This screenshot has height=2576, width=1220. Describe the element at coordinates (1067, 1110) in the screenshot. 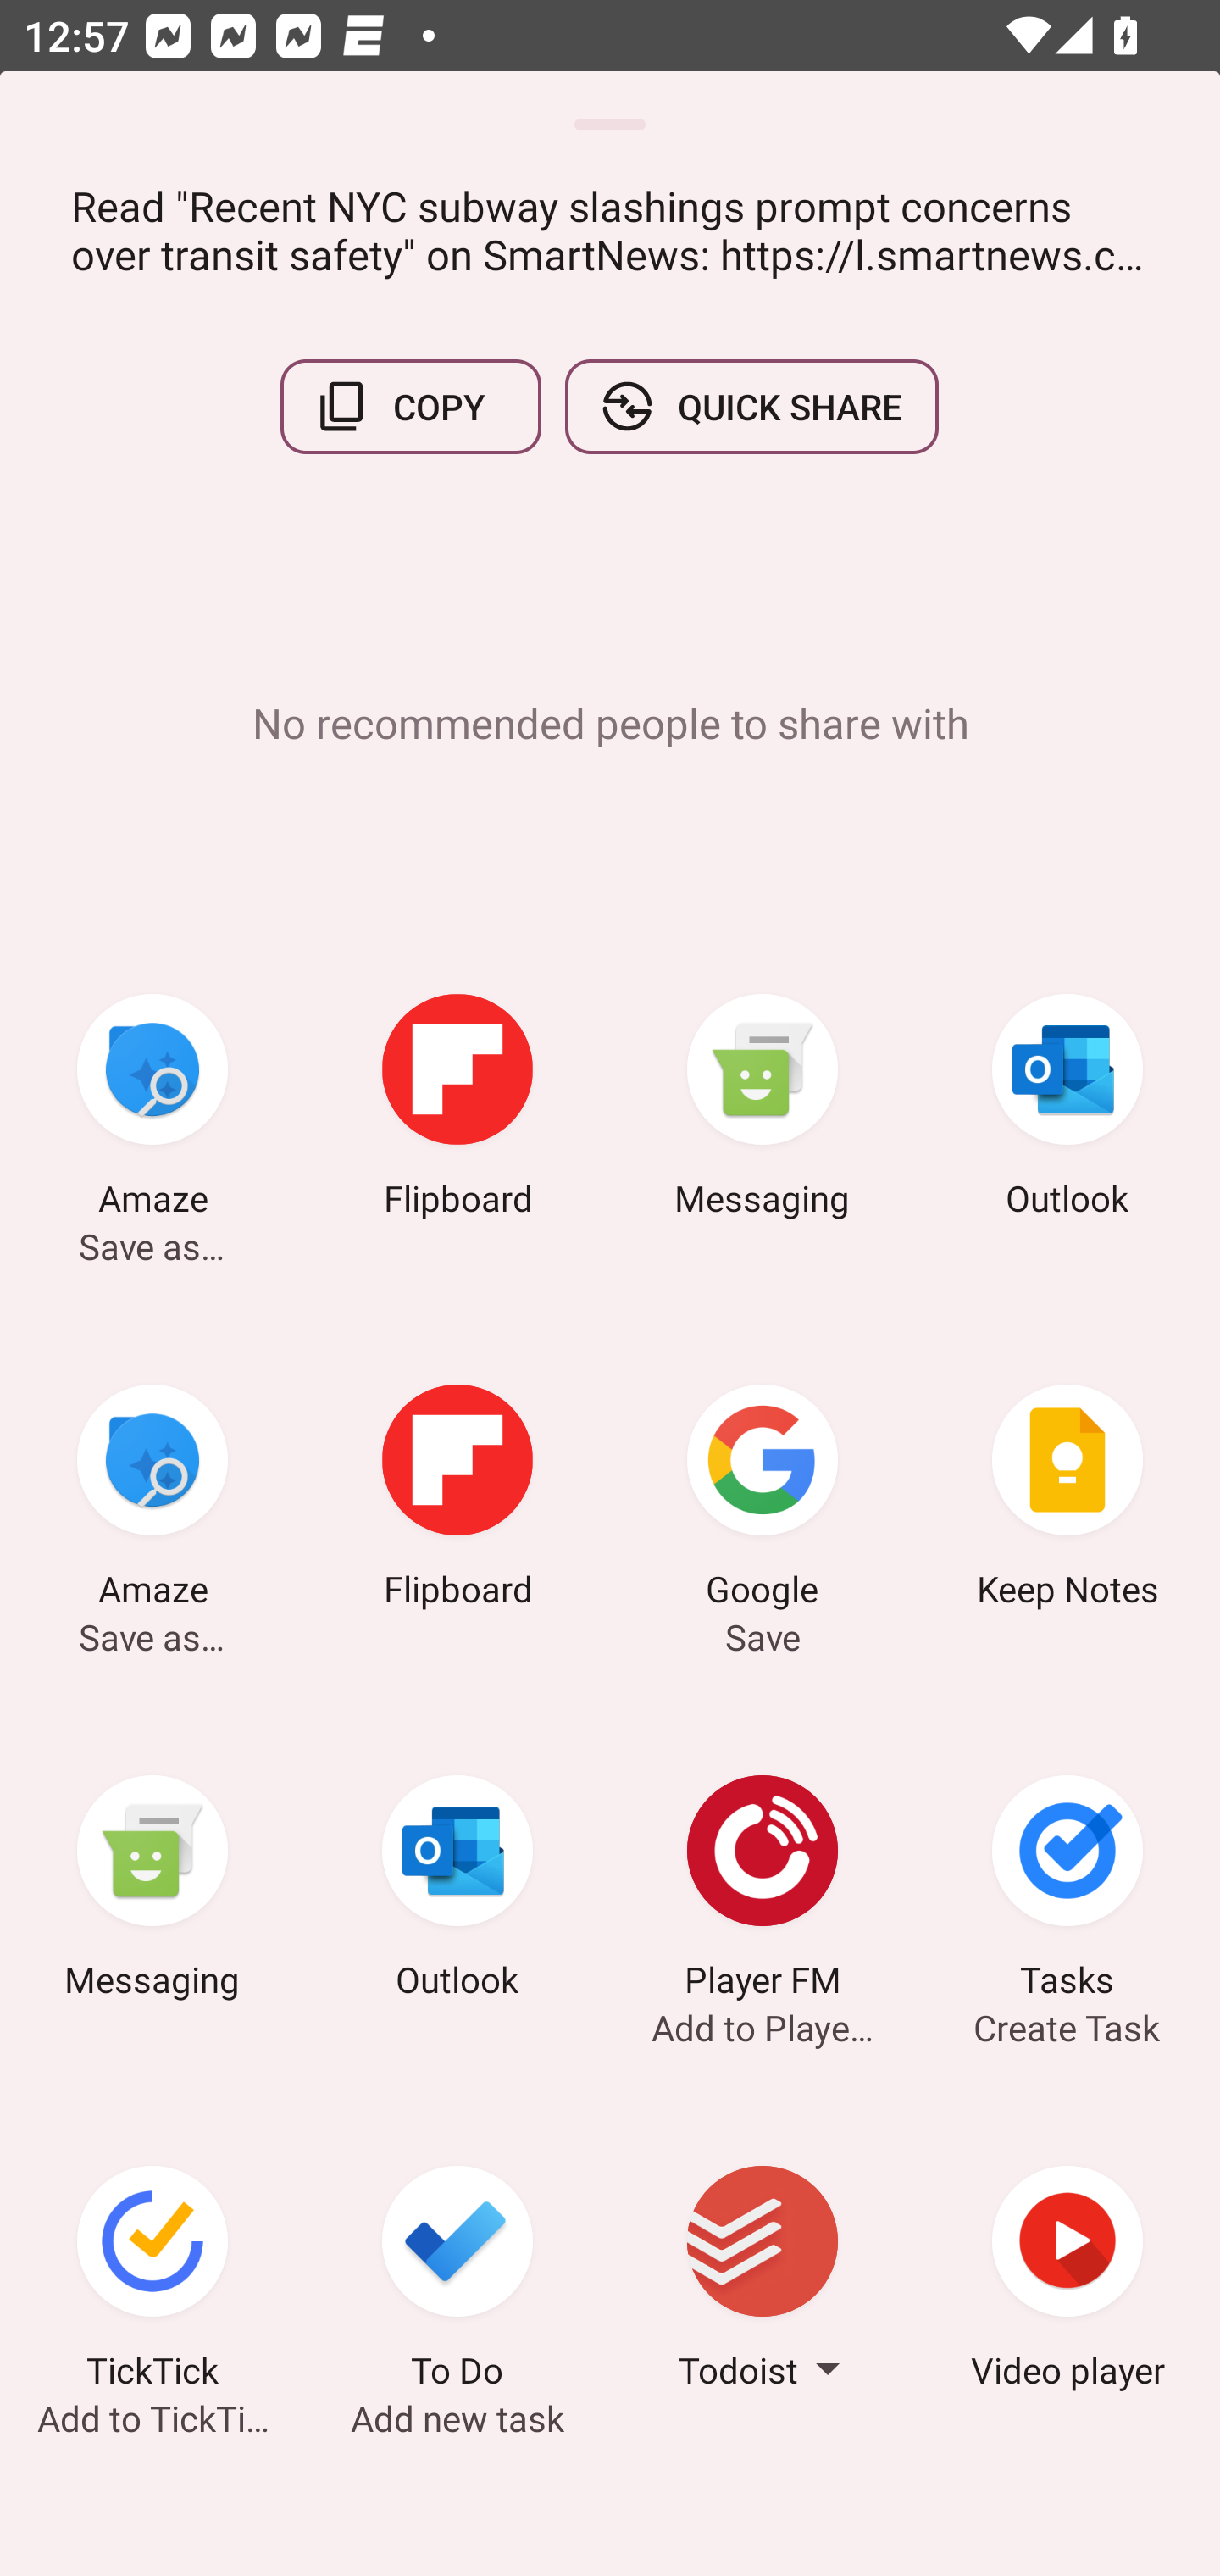

I see `Outlook` at that location.